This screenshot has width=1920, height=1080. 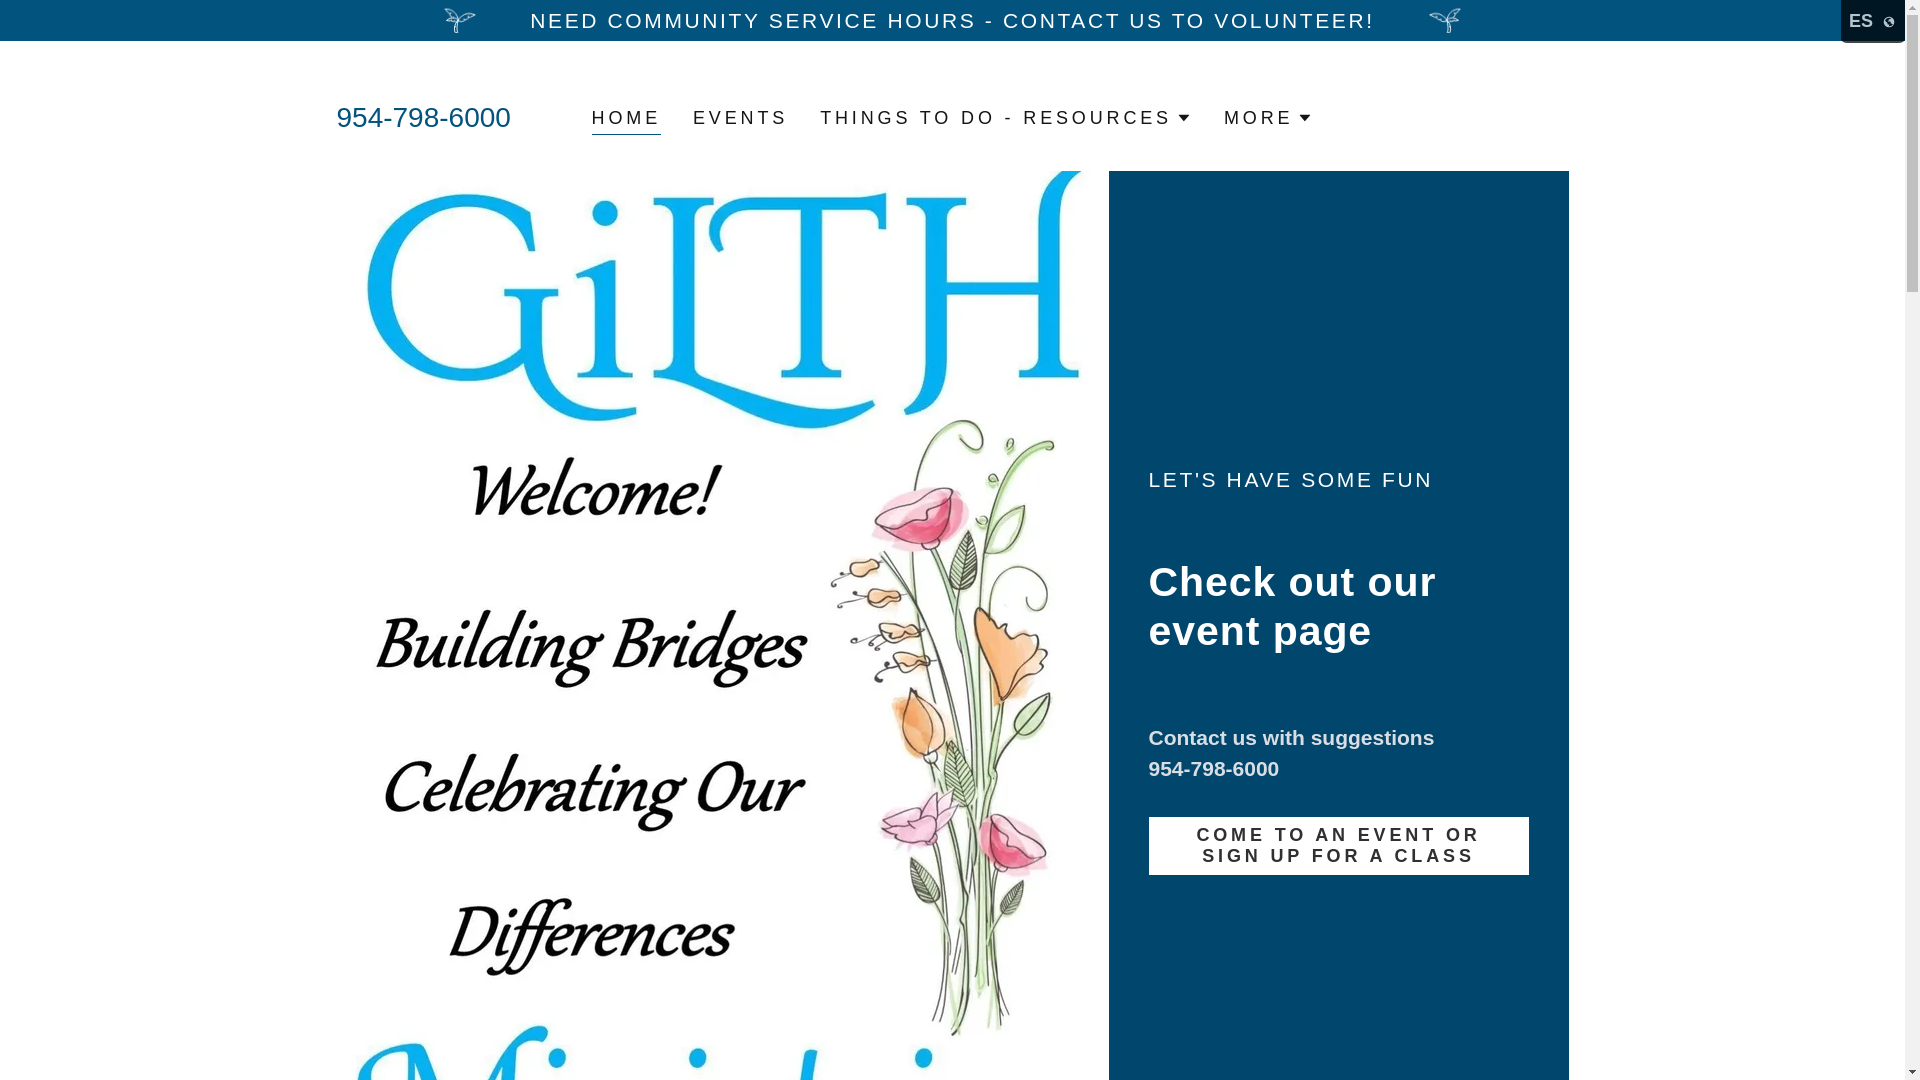 What do you see at coordinates (1268, 117) in the screenshot?
I see `MORE` at bounding box center [1268, 117].